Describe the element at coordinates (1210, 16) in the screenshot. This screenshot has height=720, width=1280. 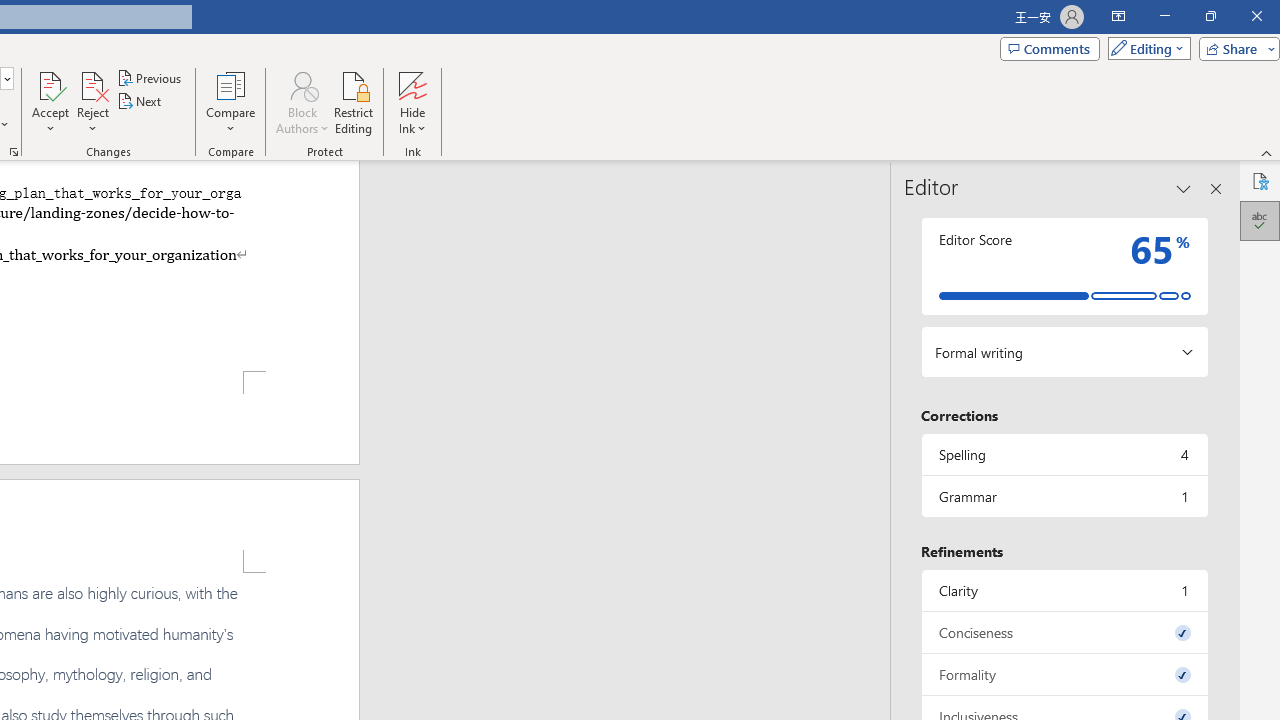
I see `Restore Down` at that location.